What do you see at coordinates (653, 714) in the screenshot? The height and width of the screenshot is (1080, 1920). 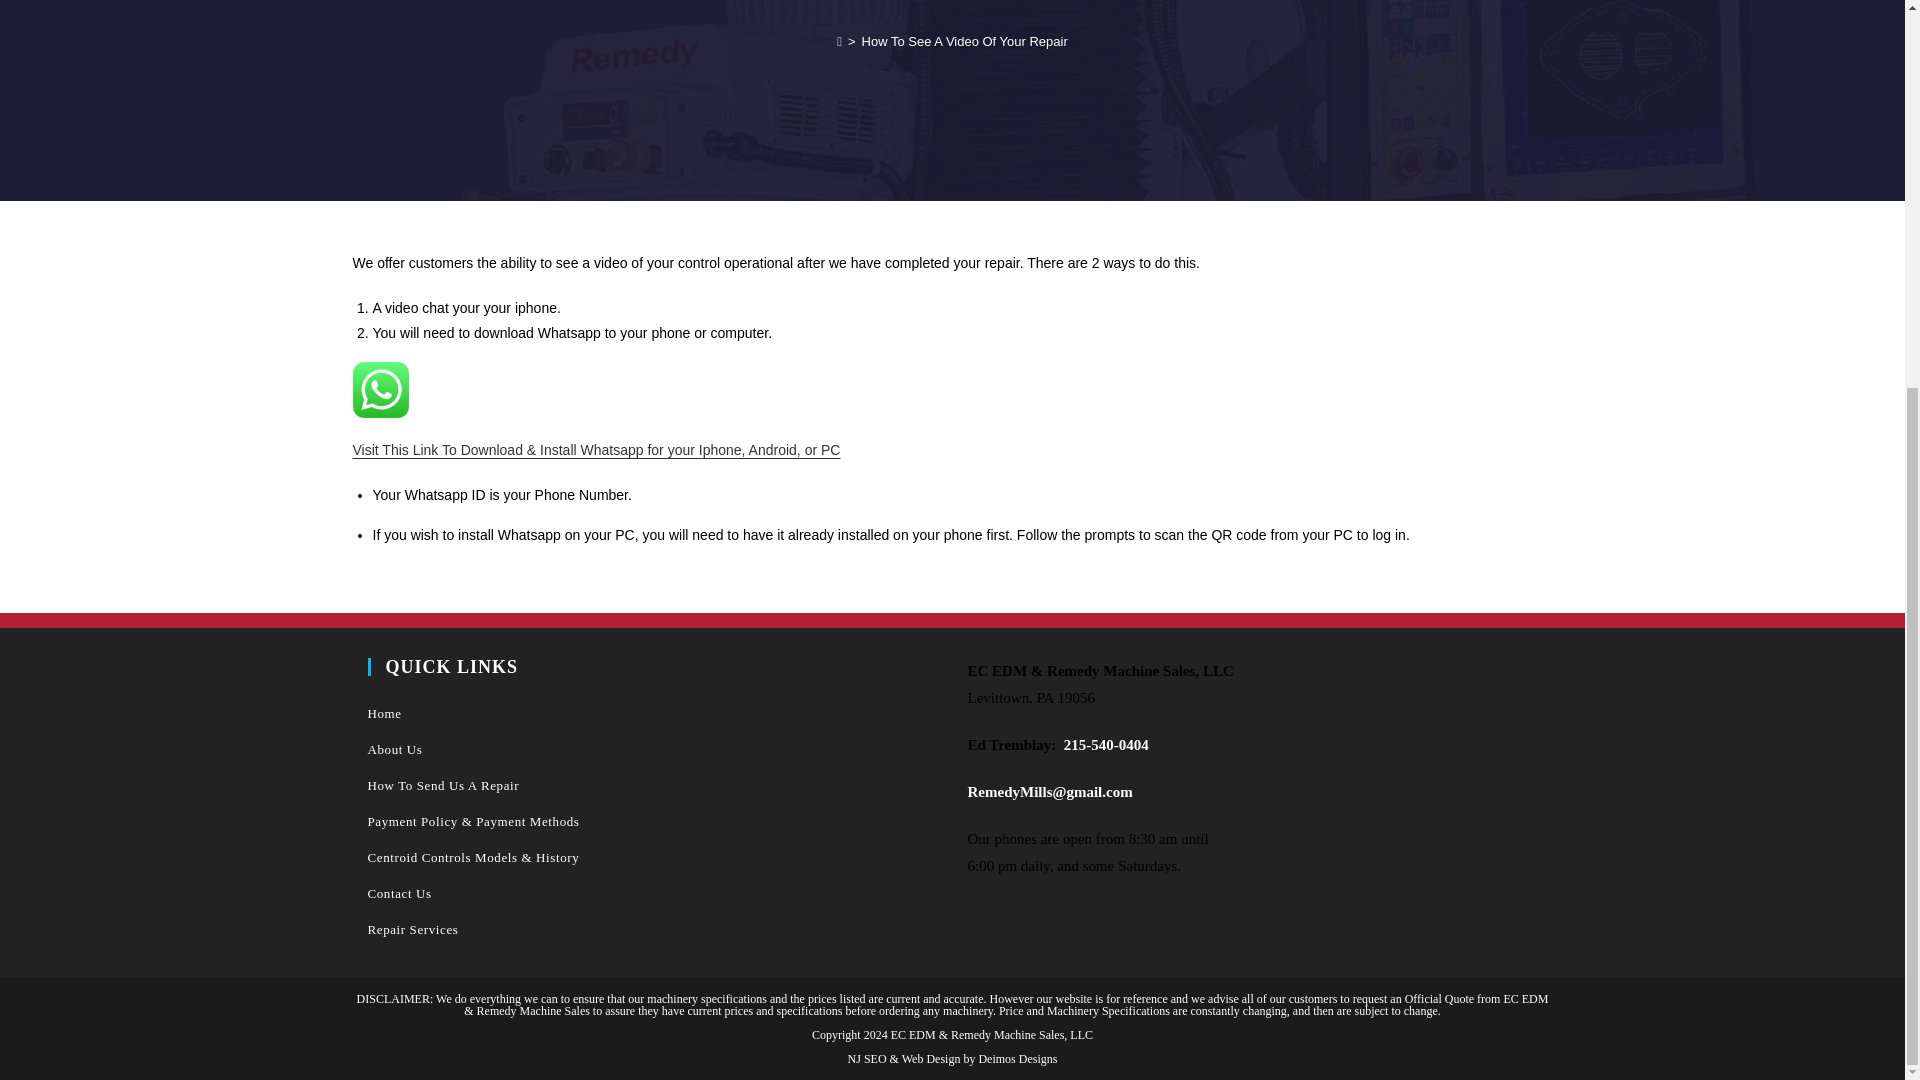 I see `Home` at bounding box center [653, 714].